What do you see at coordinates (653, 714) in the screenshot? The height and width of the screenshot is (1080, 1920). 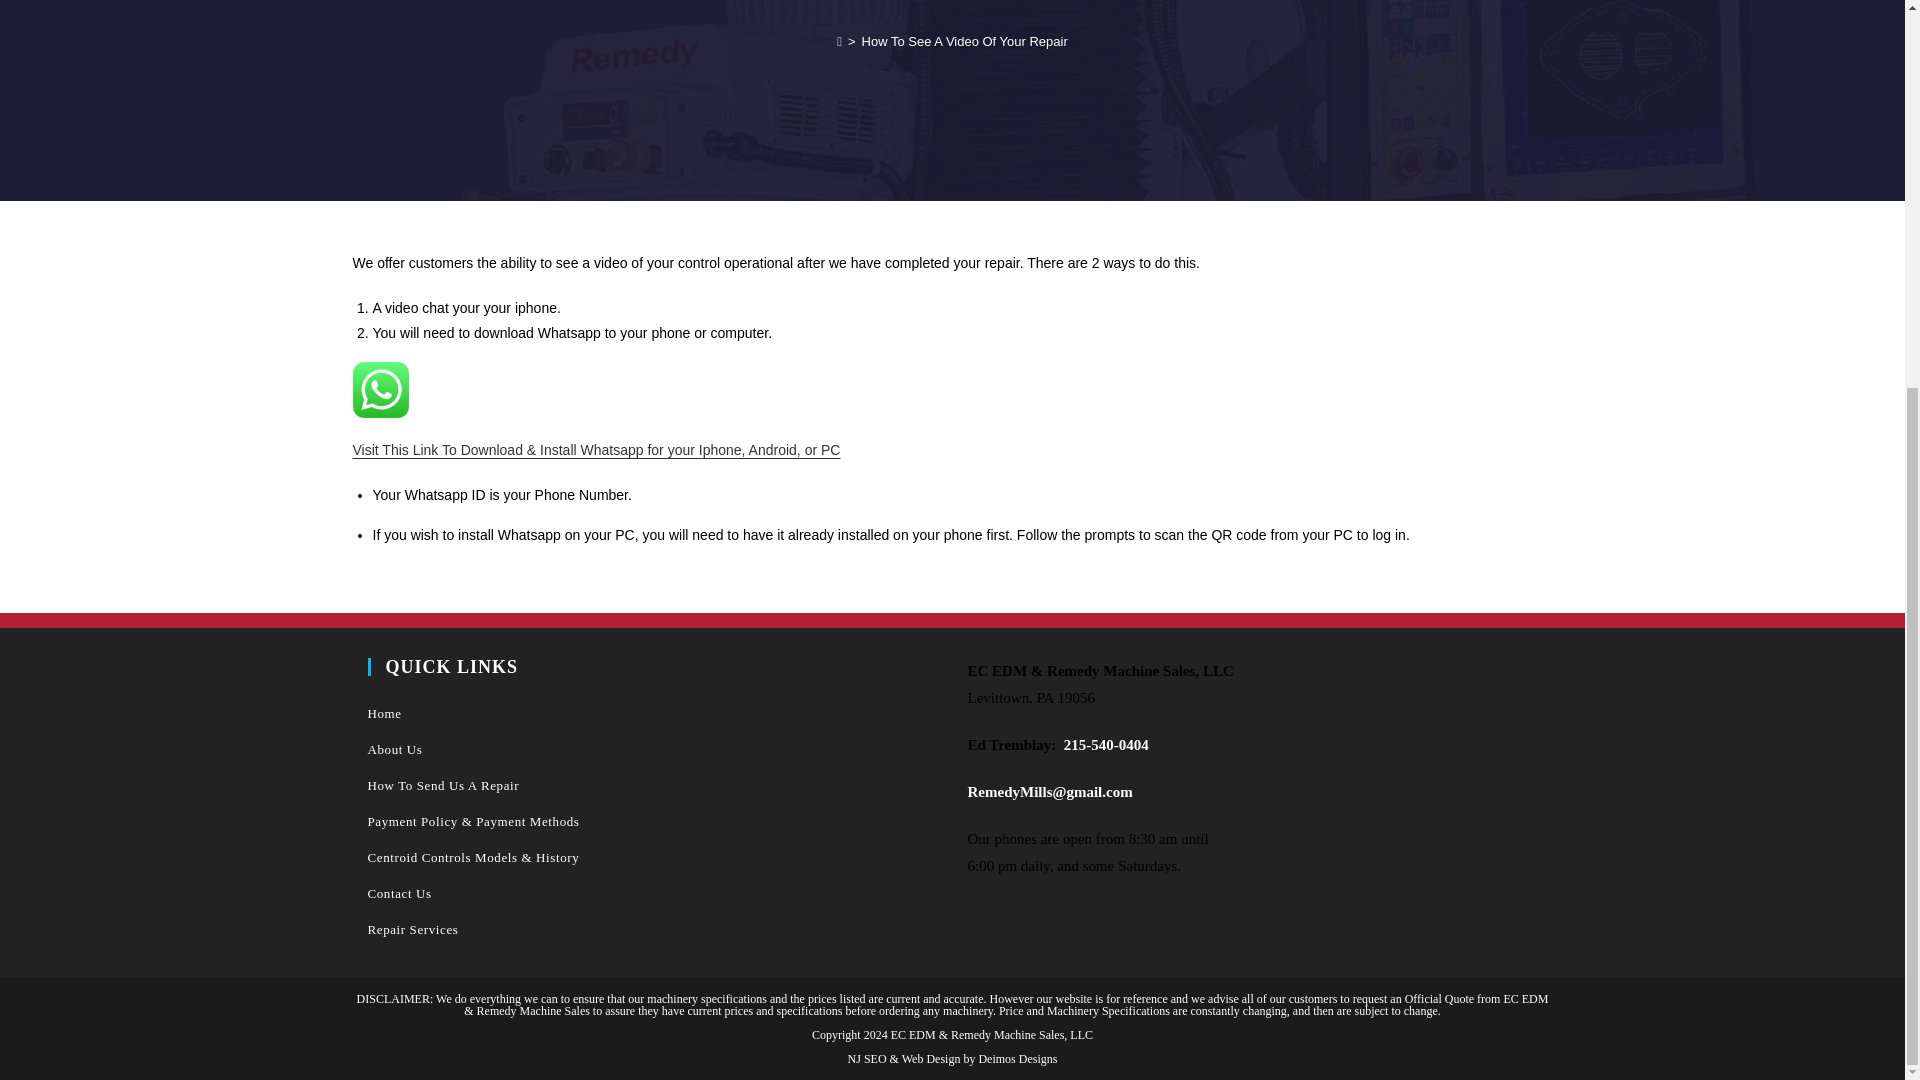 I see `Home` at bounding box center [653, 714].